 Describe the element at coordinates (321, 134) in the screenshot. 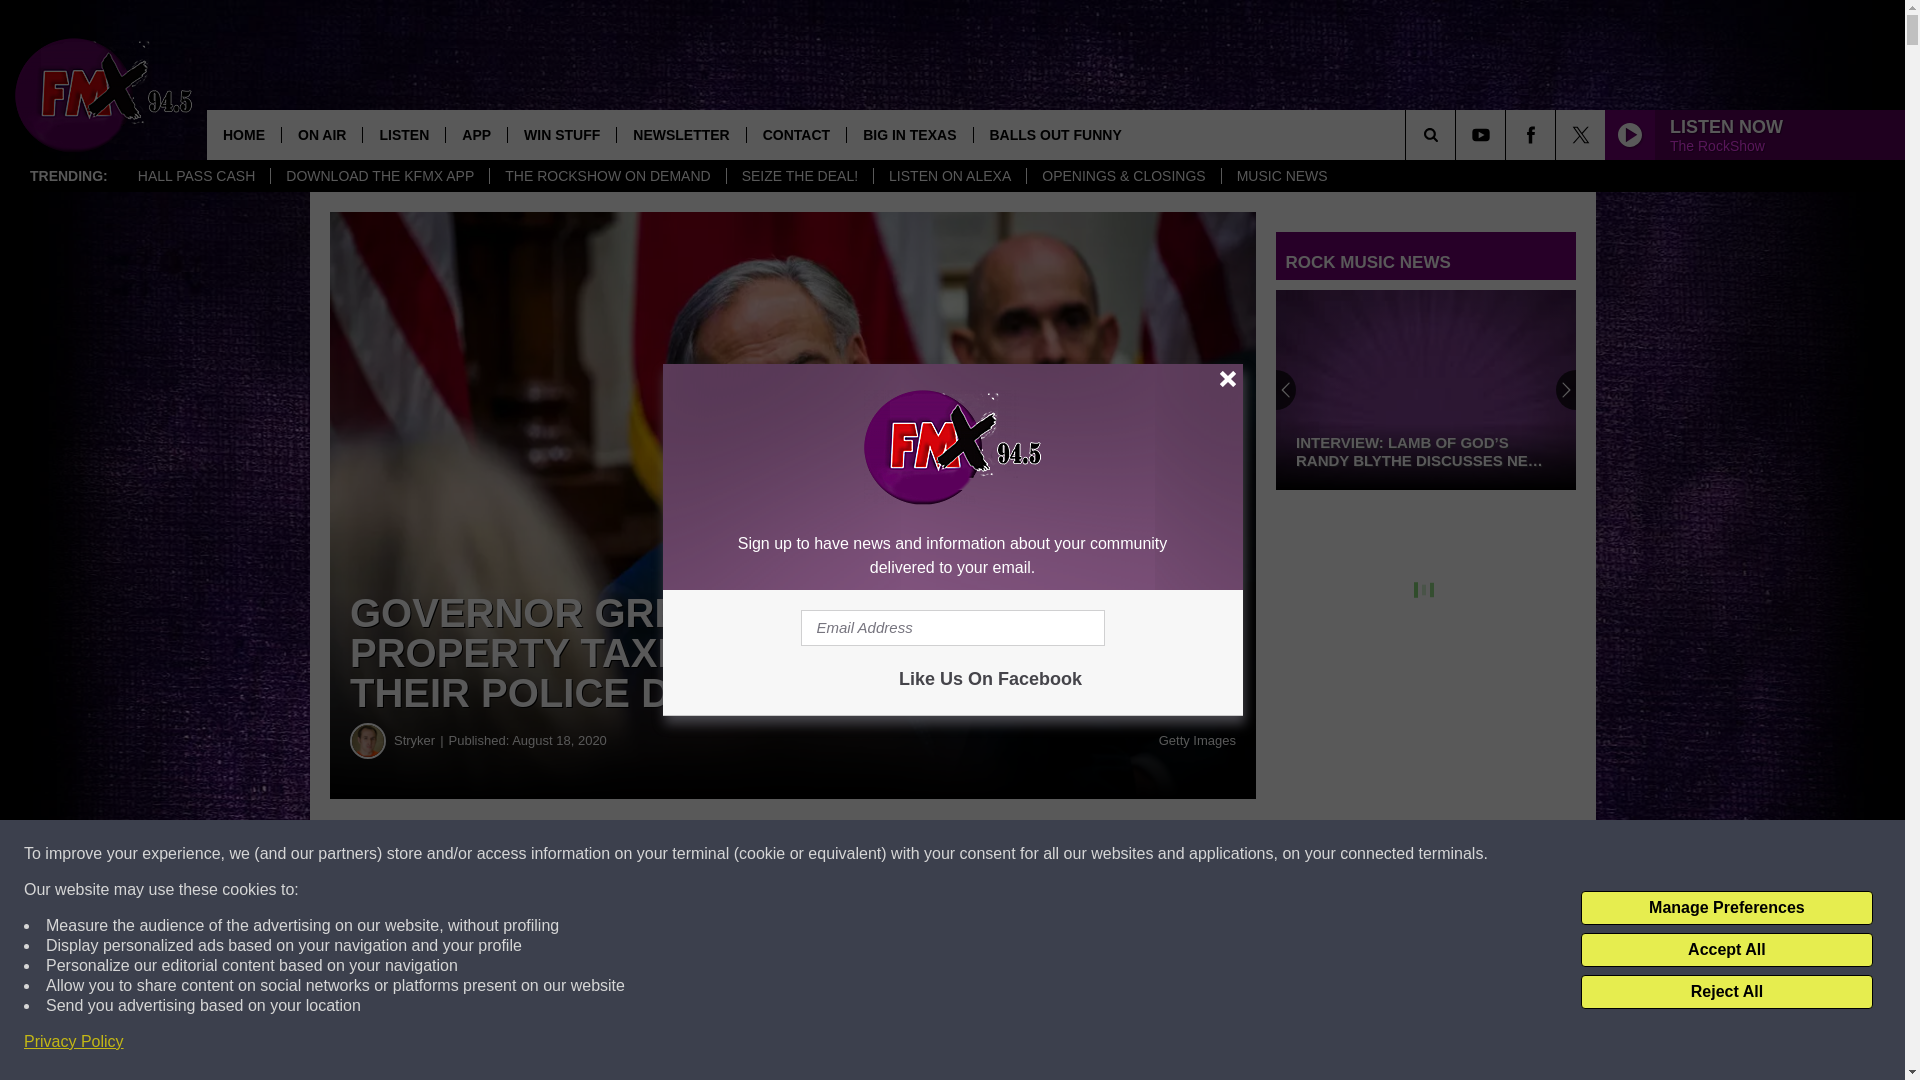

I see `ON AIR` at that location.